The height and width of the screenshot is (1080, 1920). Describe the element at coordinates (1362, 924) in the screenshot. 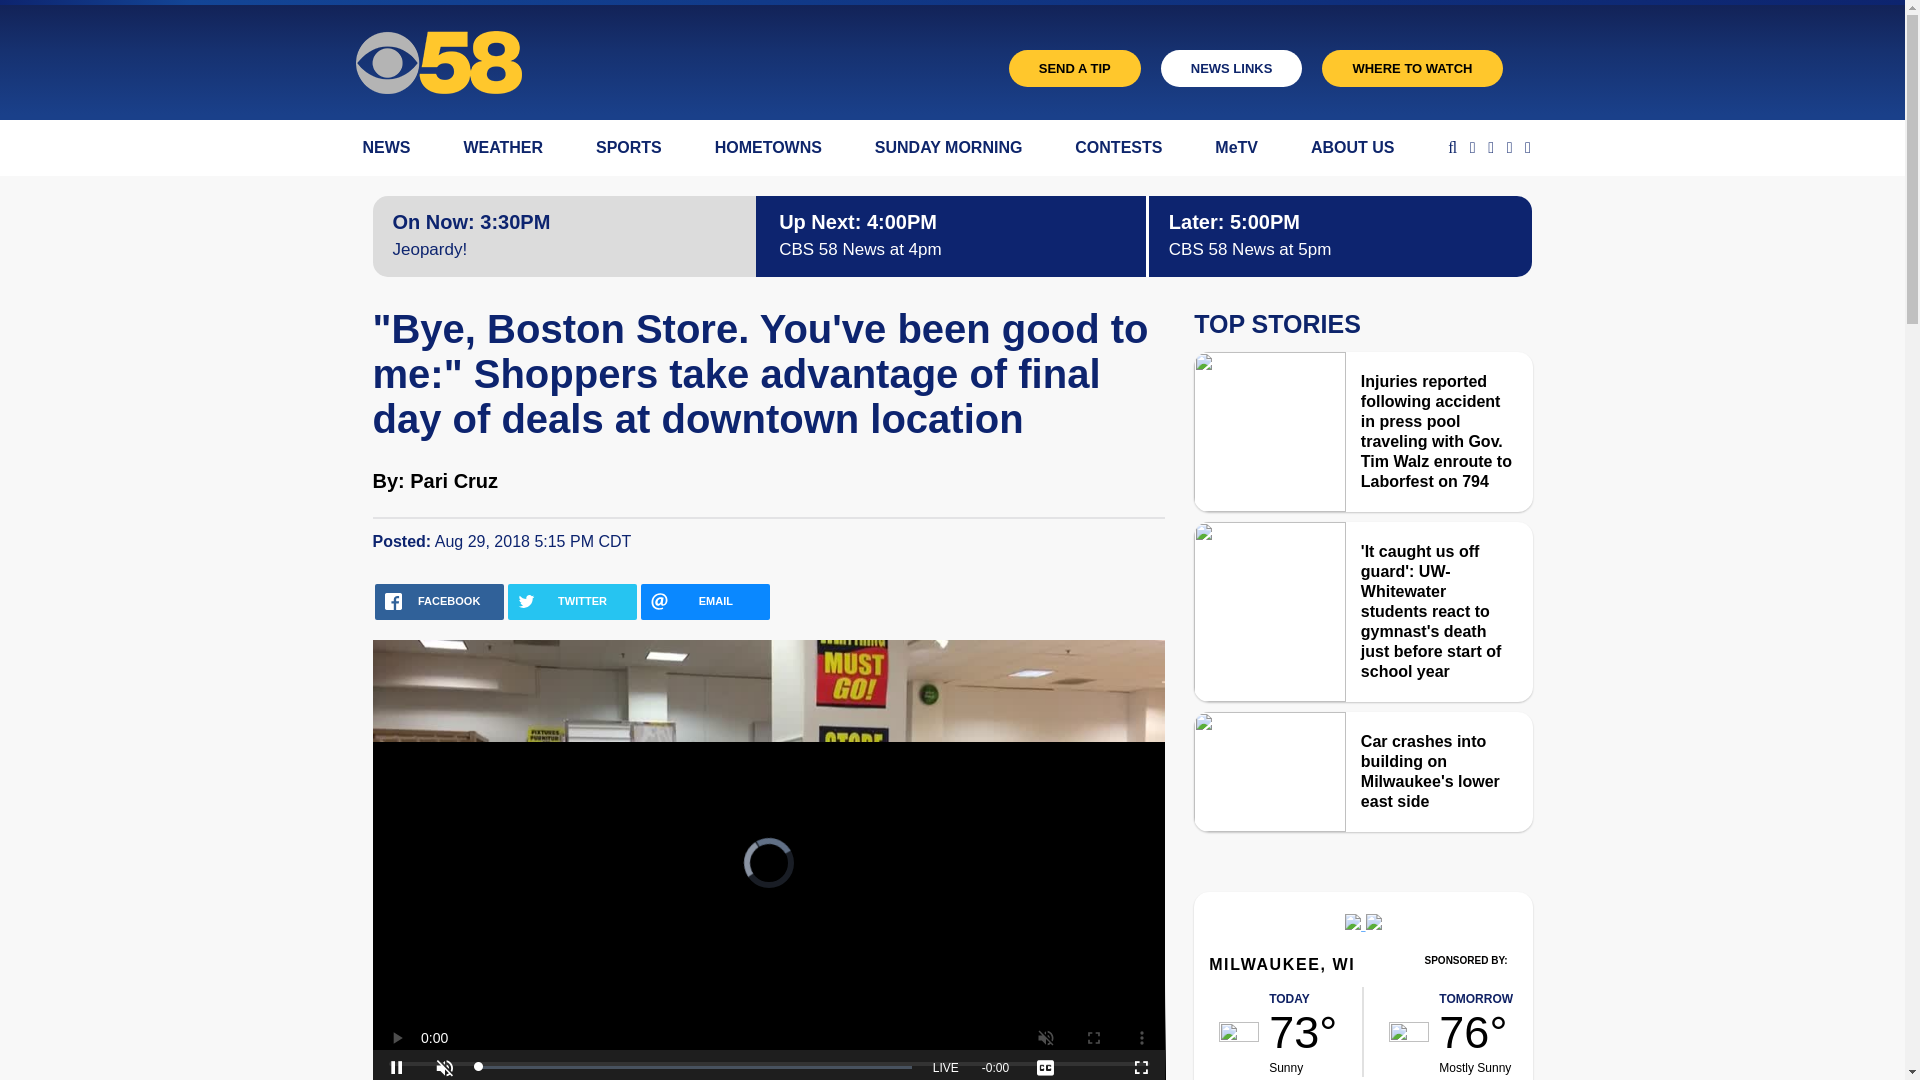

I see `Weather` at that location.